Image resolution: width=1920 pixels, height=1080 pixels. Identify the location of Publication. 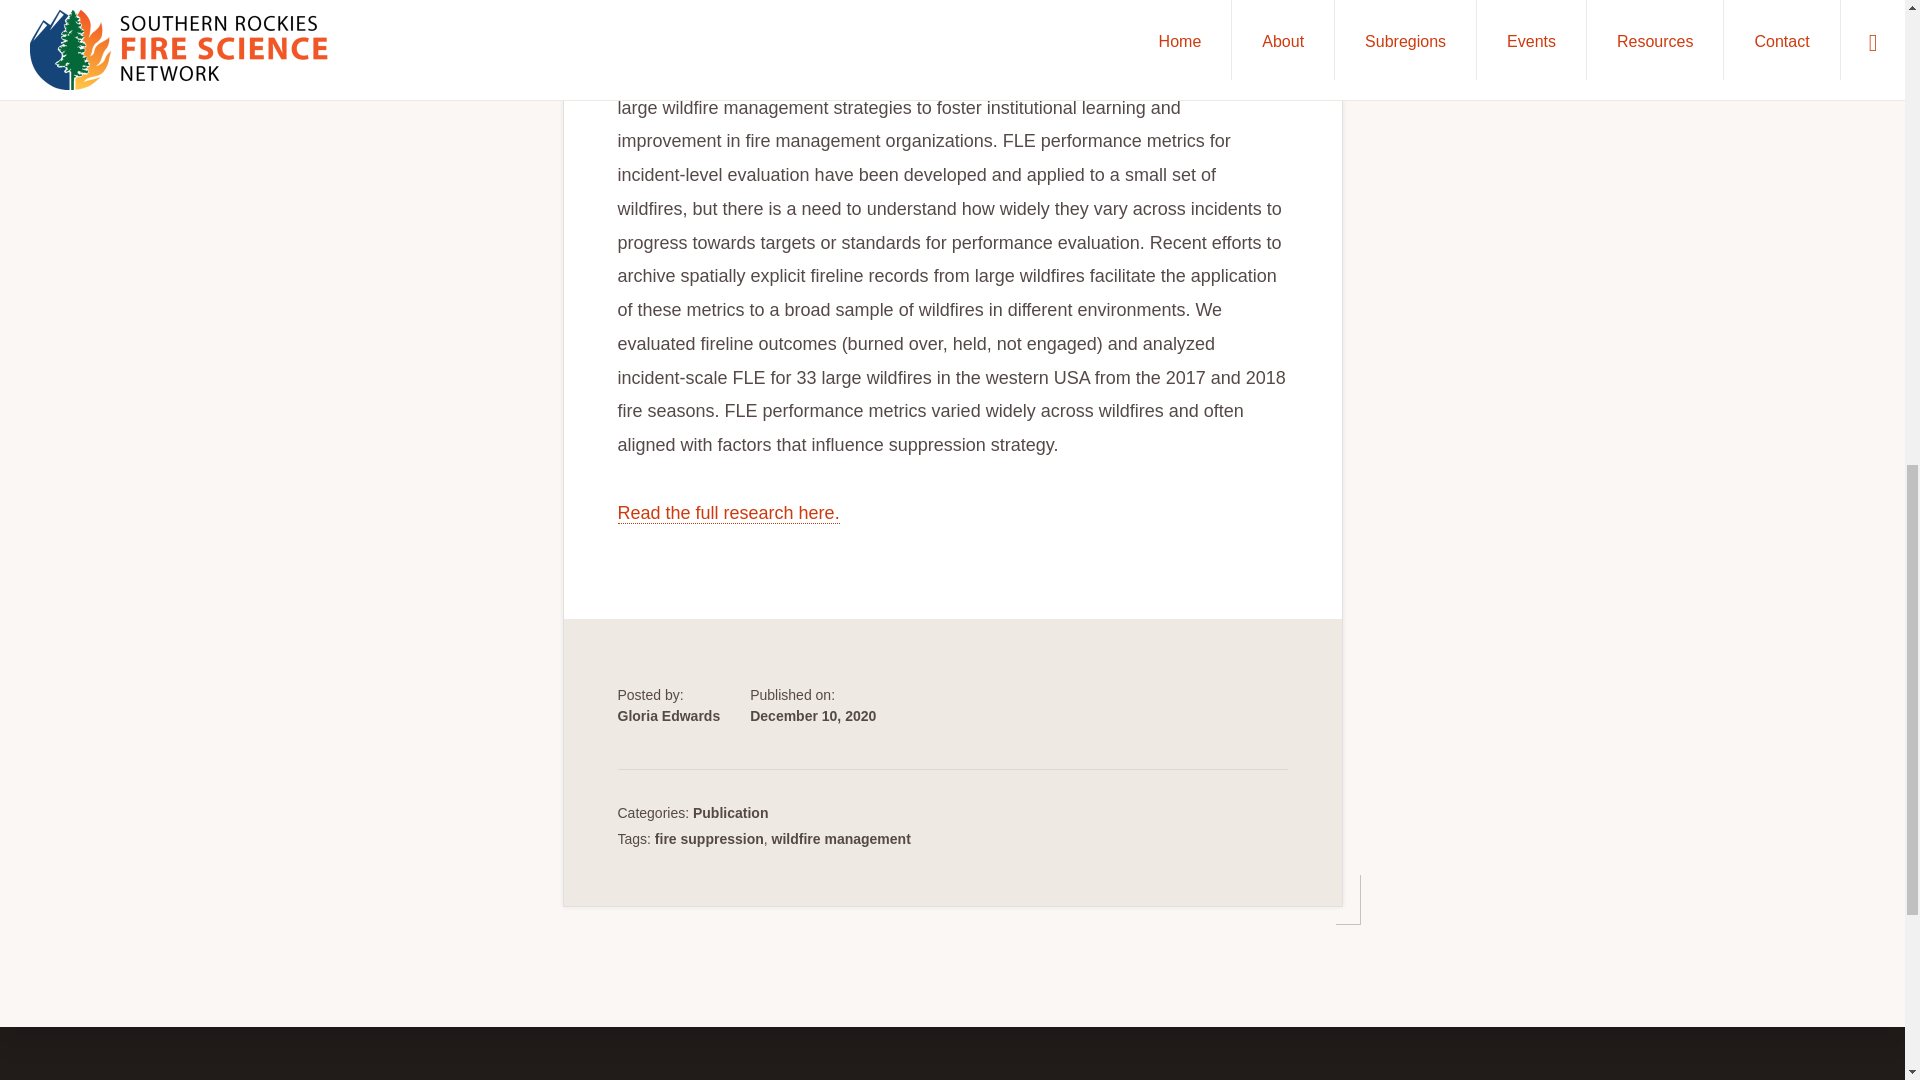
(730, 812).